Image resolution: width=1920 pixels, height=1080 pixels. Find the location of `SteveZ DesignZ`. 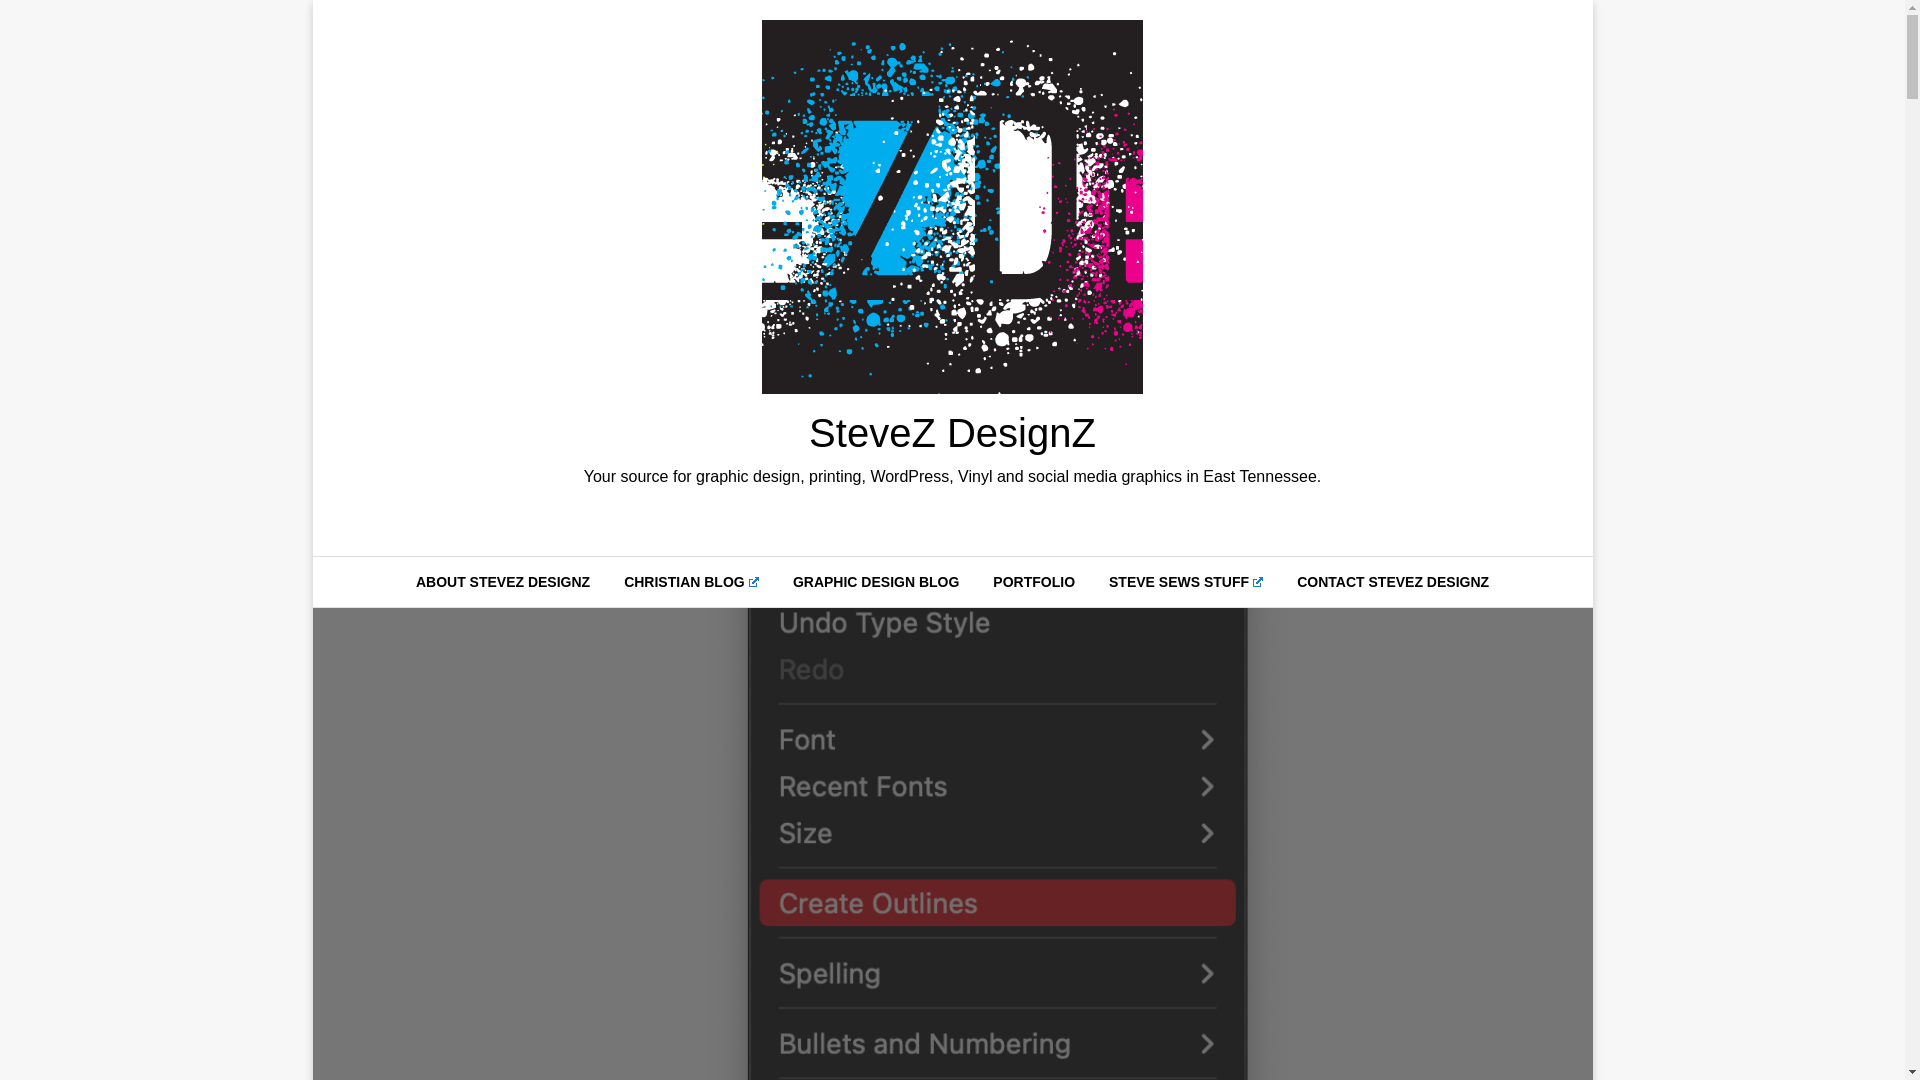

SteveZ DesignZ is located at coordinates (952, 432).